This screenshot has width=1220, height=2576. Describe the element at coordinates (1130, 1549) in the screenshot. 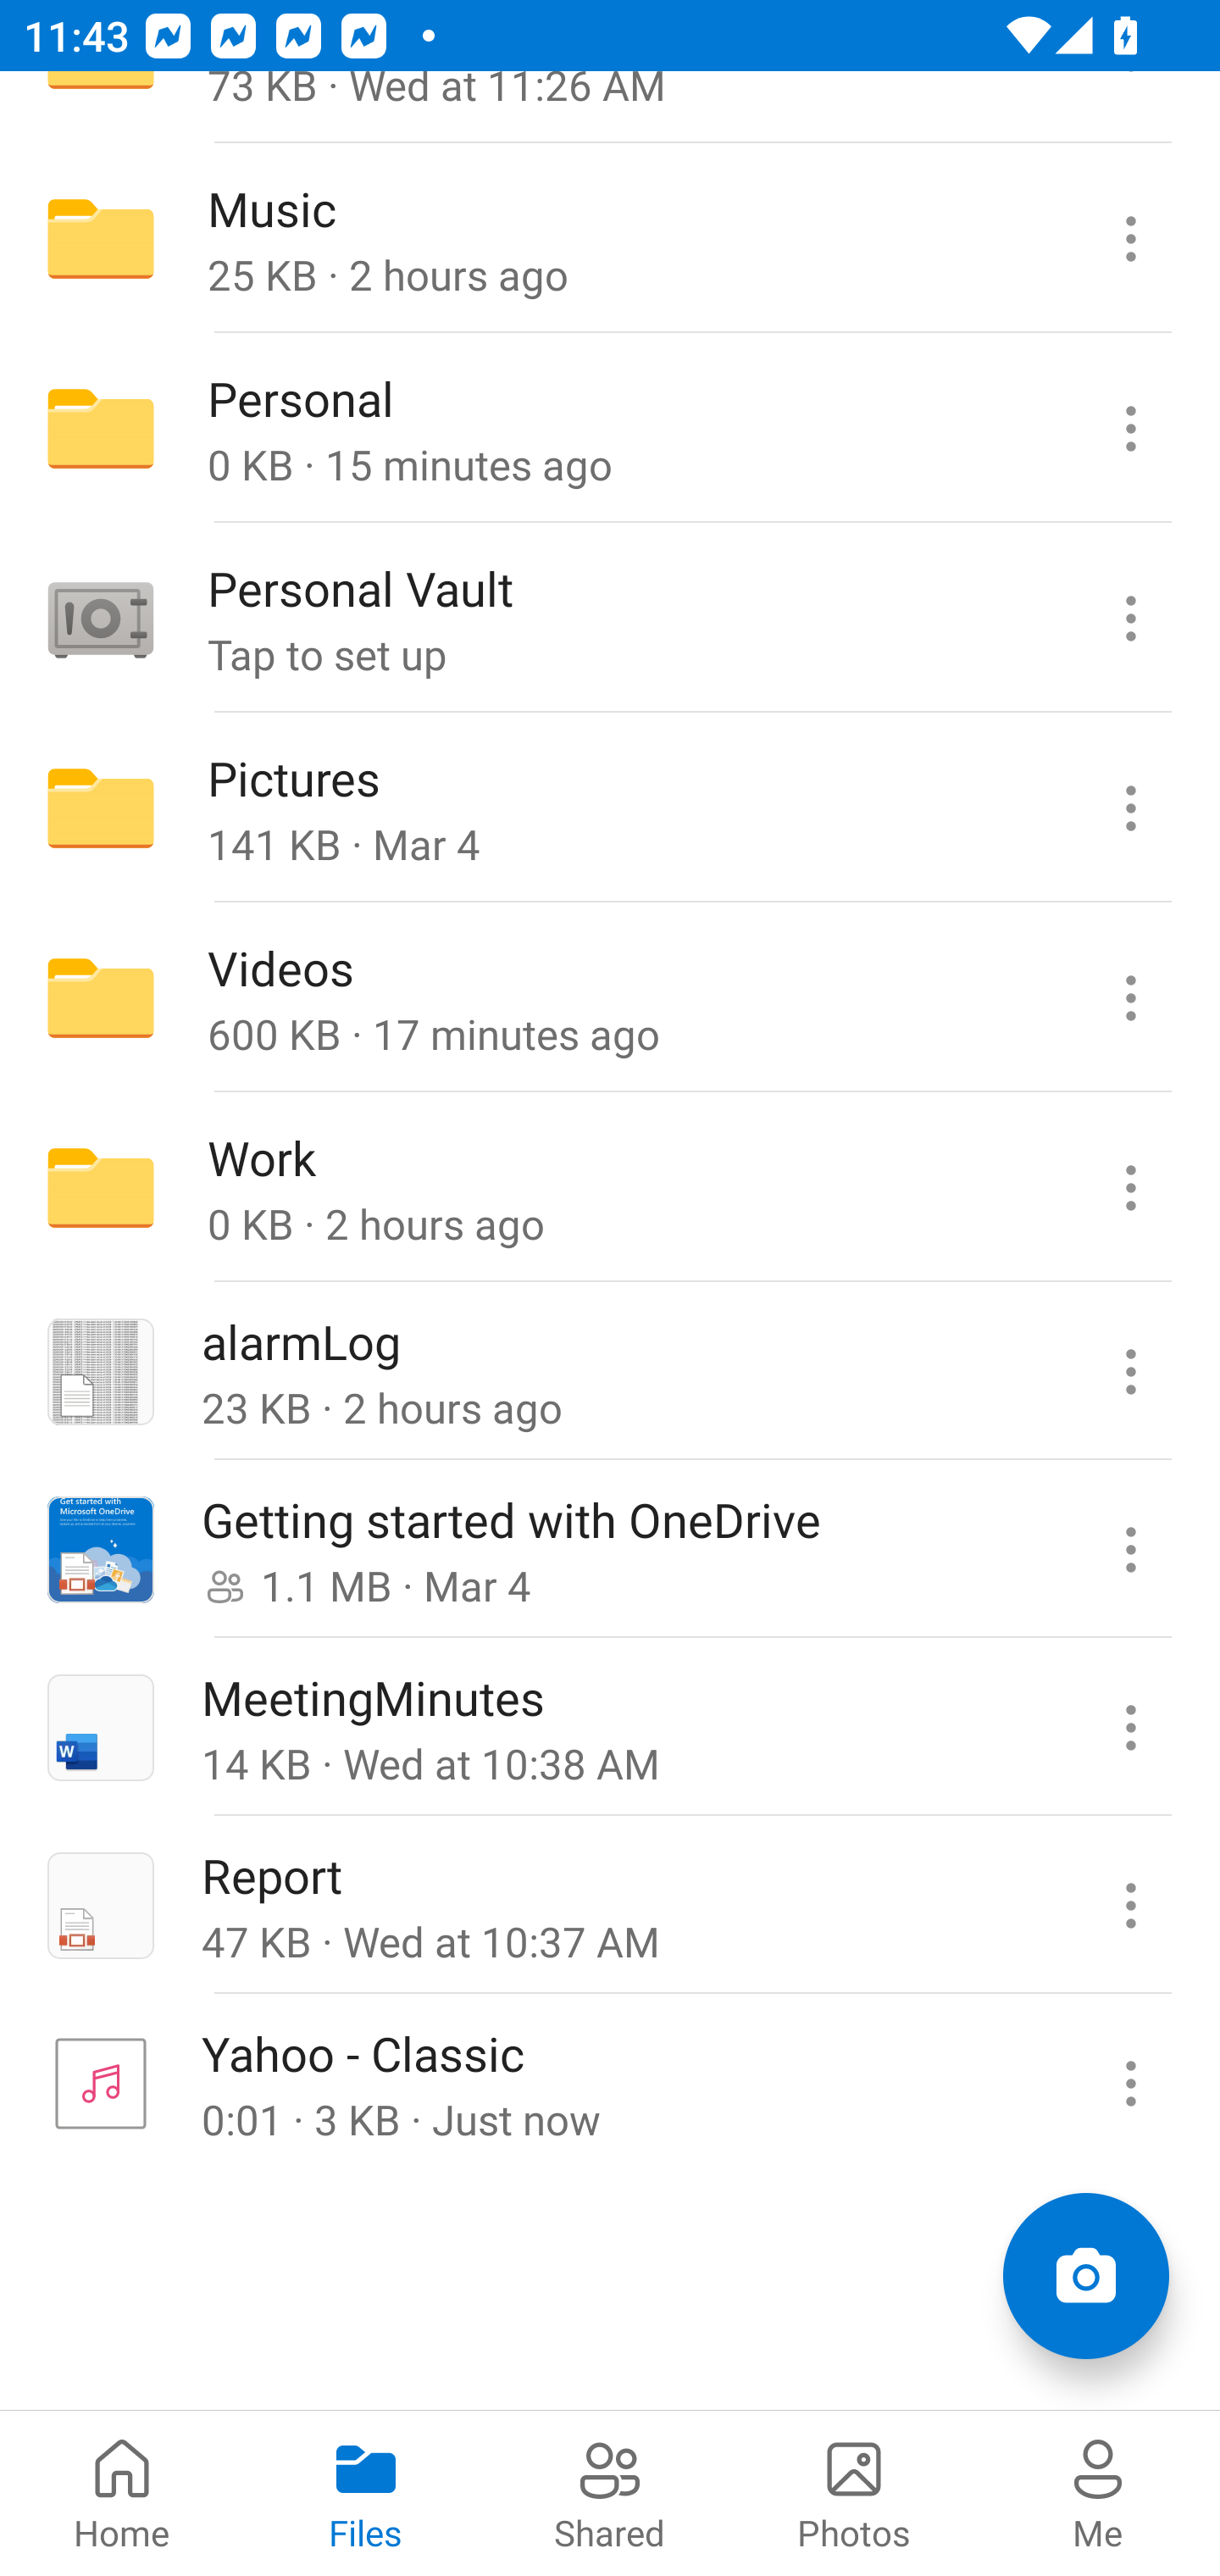

I see `Getting started with OneDrive commands` at that location.